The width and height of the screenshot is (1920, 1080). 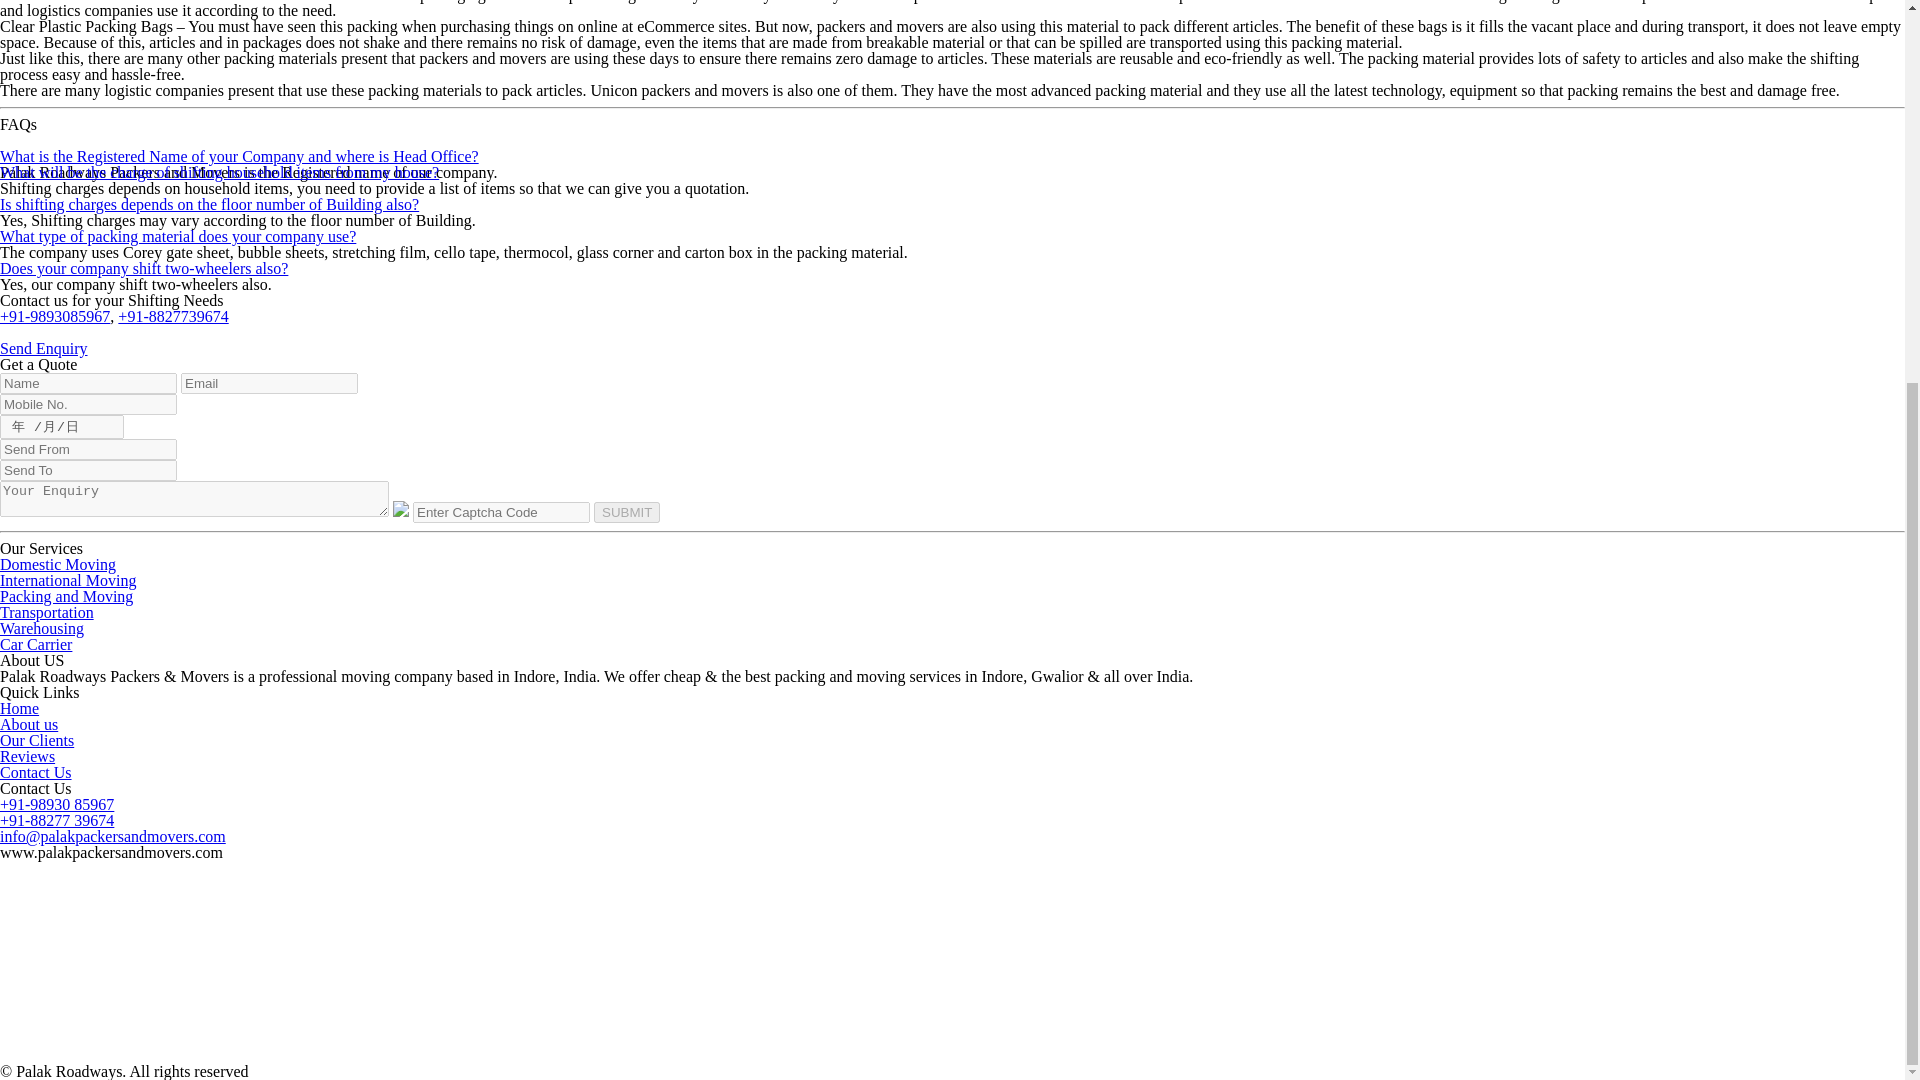 What do you see at coordinates (626, 512) in the screenshot?
I see `SUBMIT` at bounding box center [626, 512].